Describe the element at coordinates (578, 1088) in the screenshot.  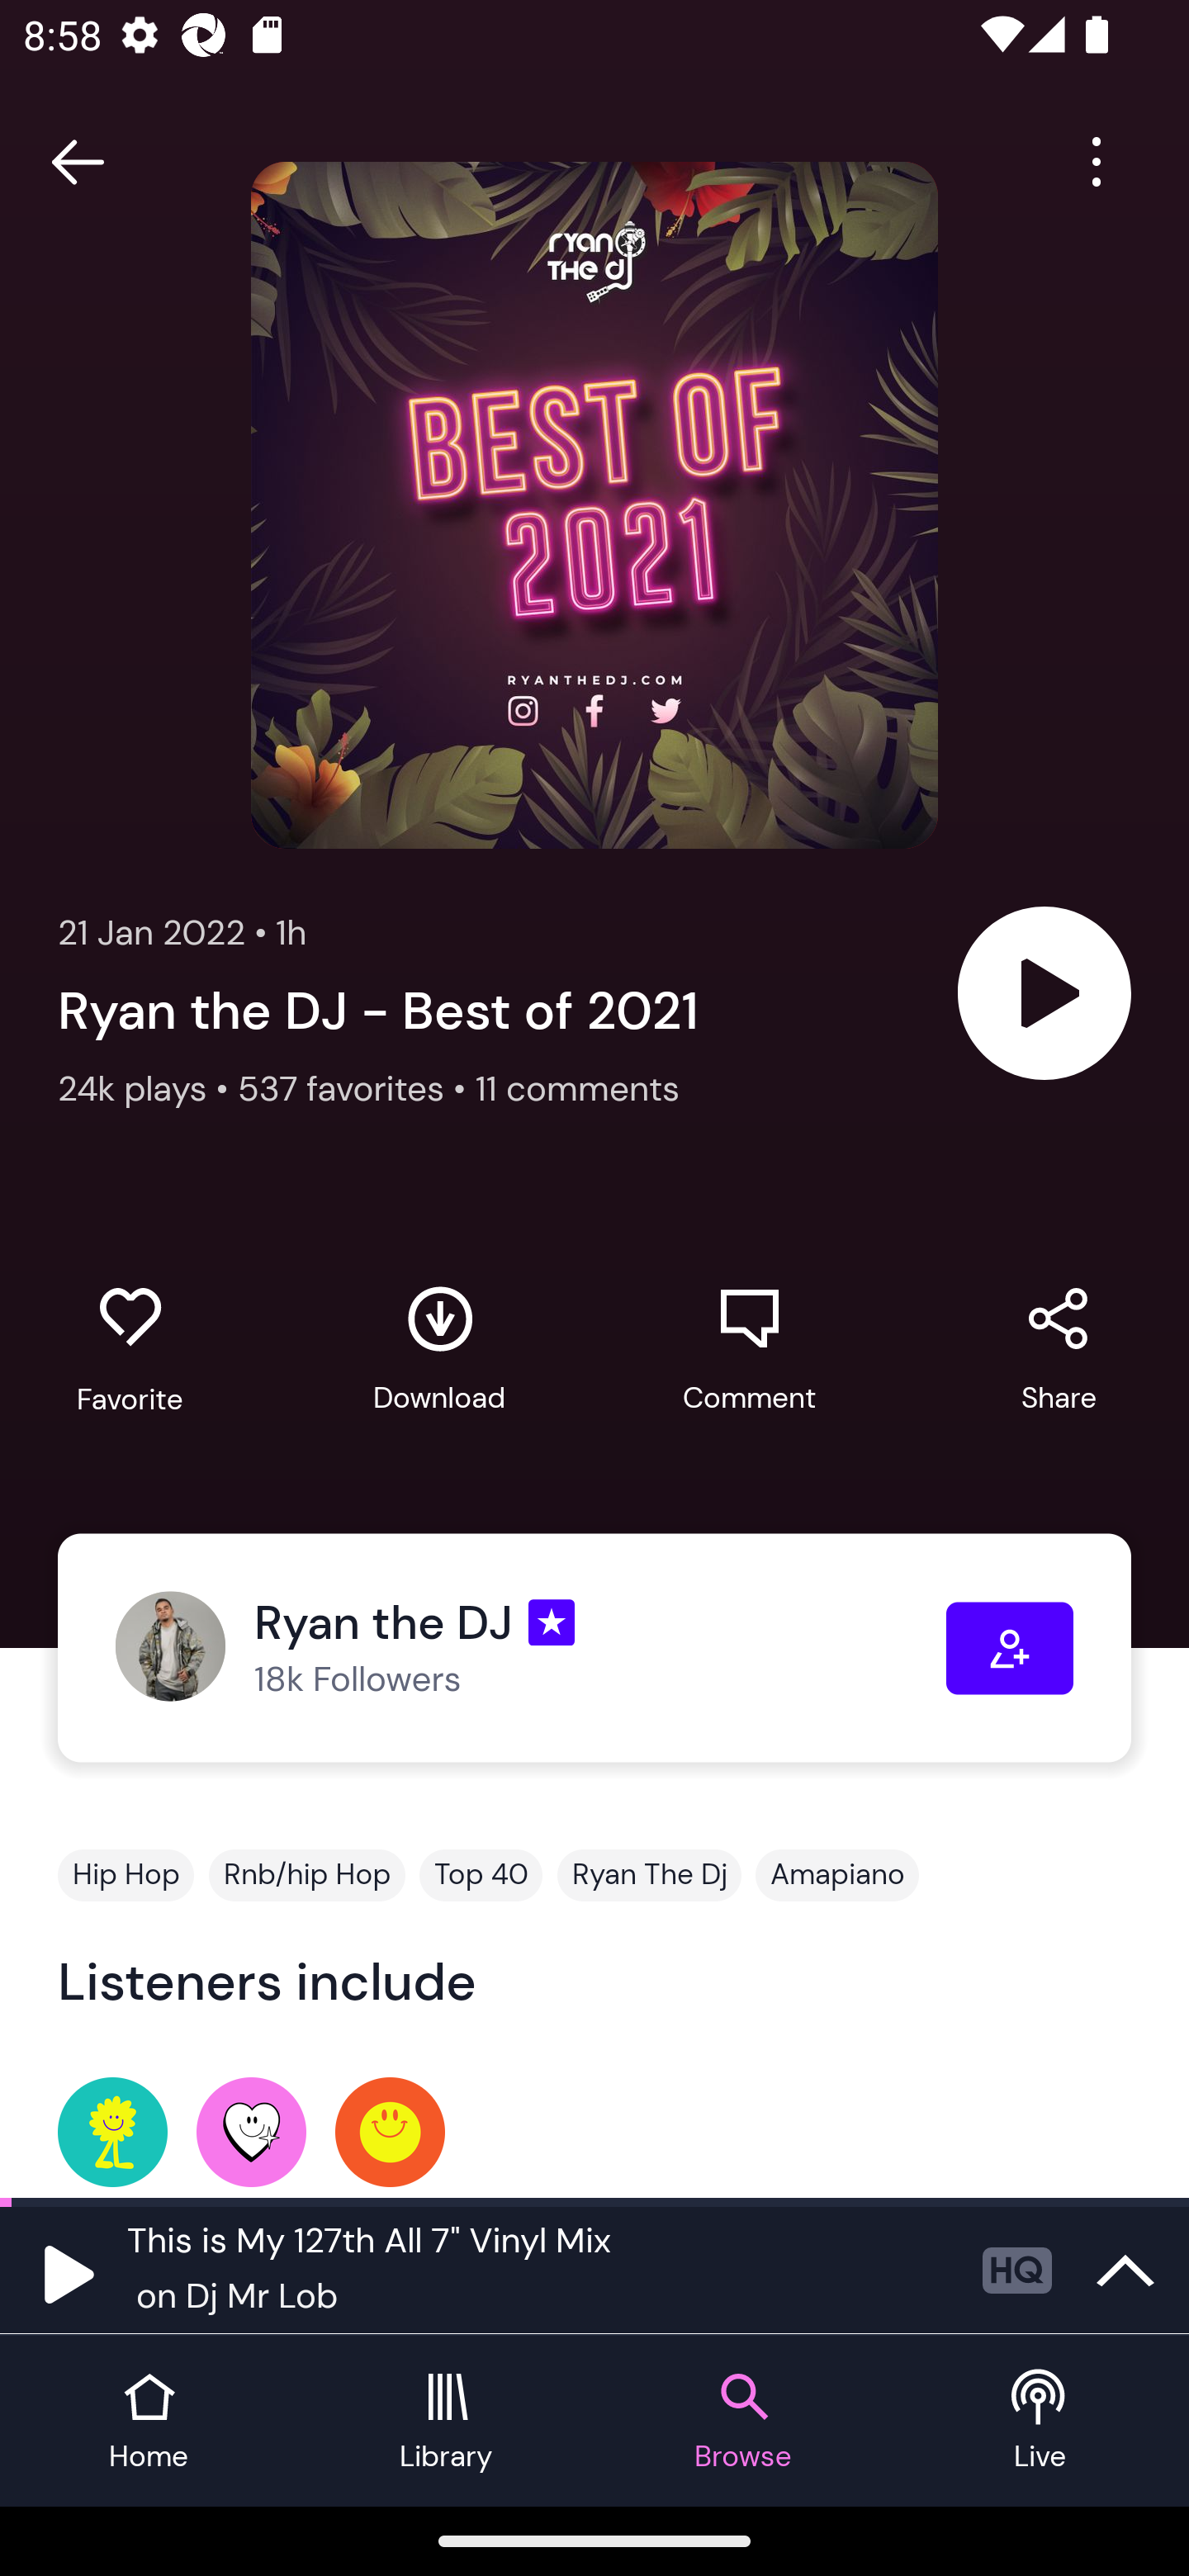
I see `11 comments` at that location.